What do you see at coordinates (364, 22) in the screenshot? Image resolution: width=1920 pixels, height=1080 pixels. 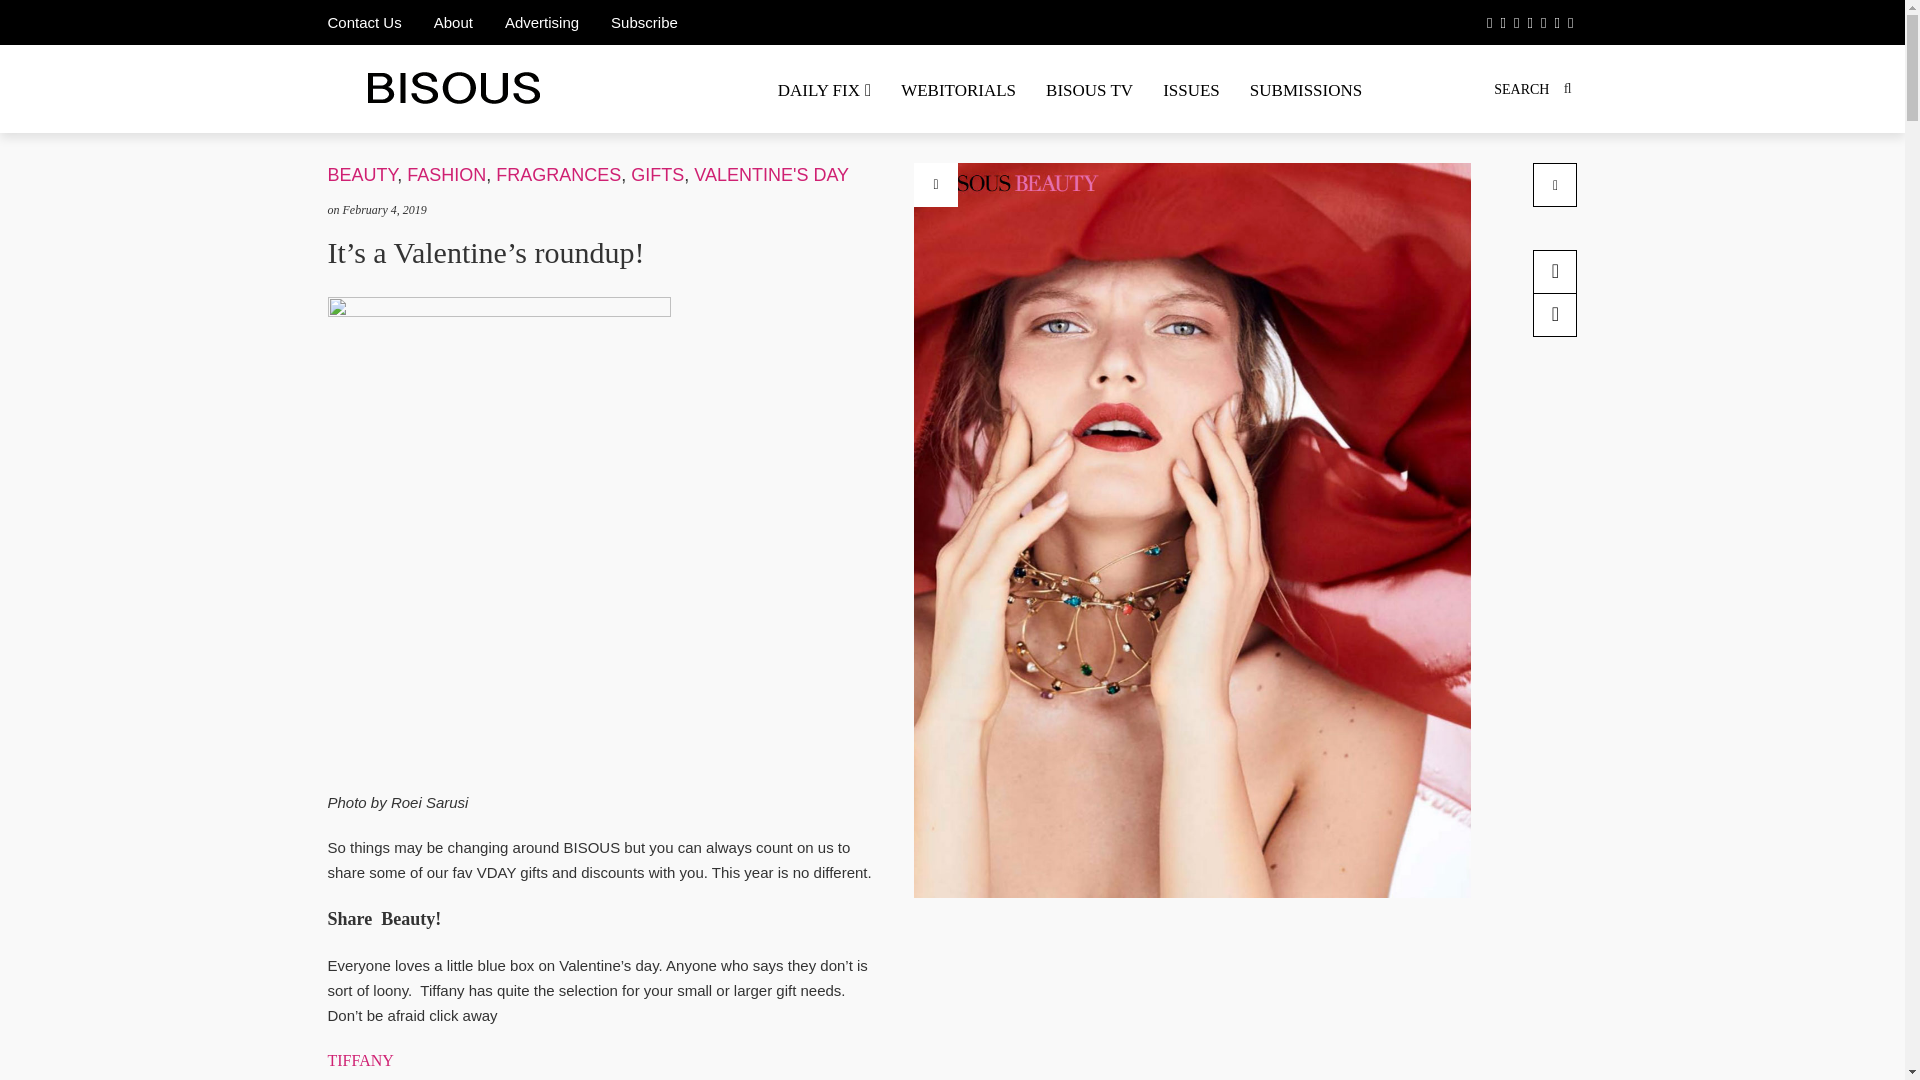 I see `Contact Us` at bounding box center [364, 22].